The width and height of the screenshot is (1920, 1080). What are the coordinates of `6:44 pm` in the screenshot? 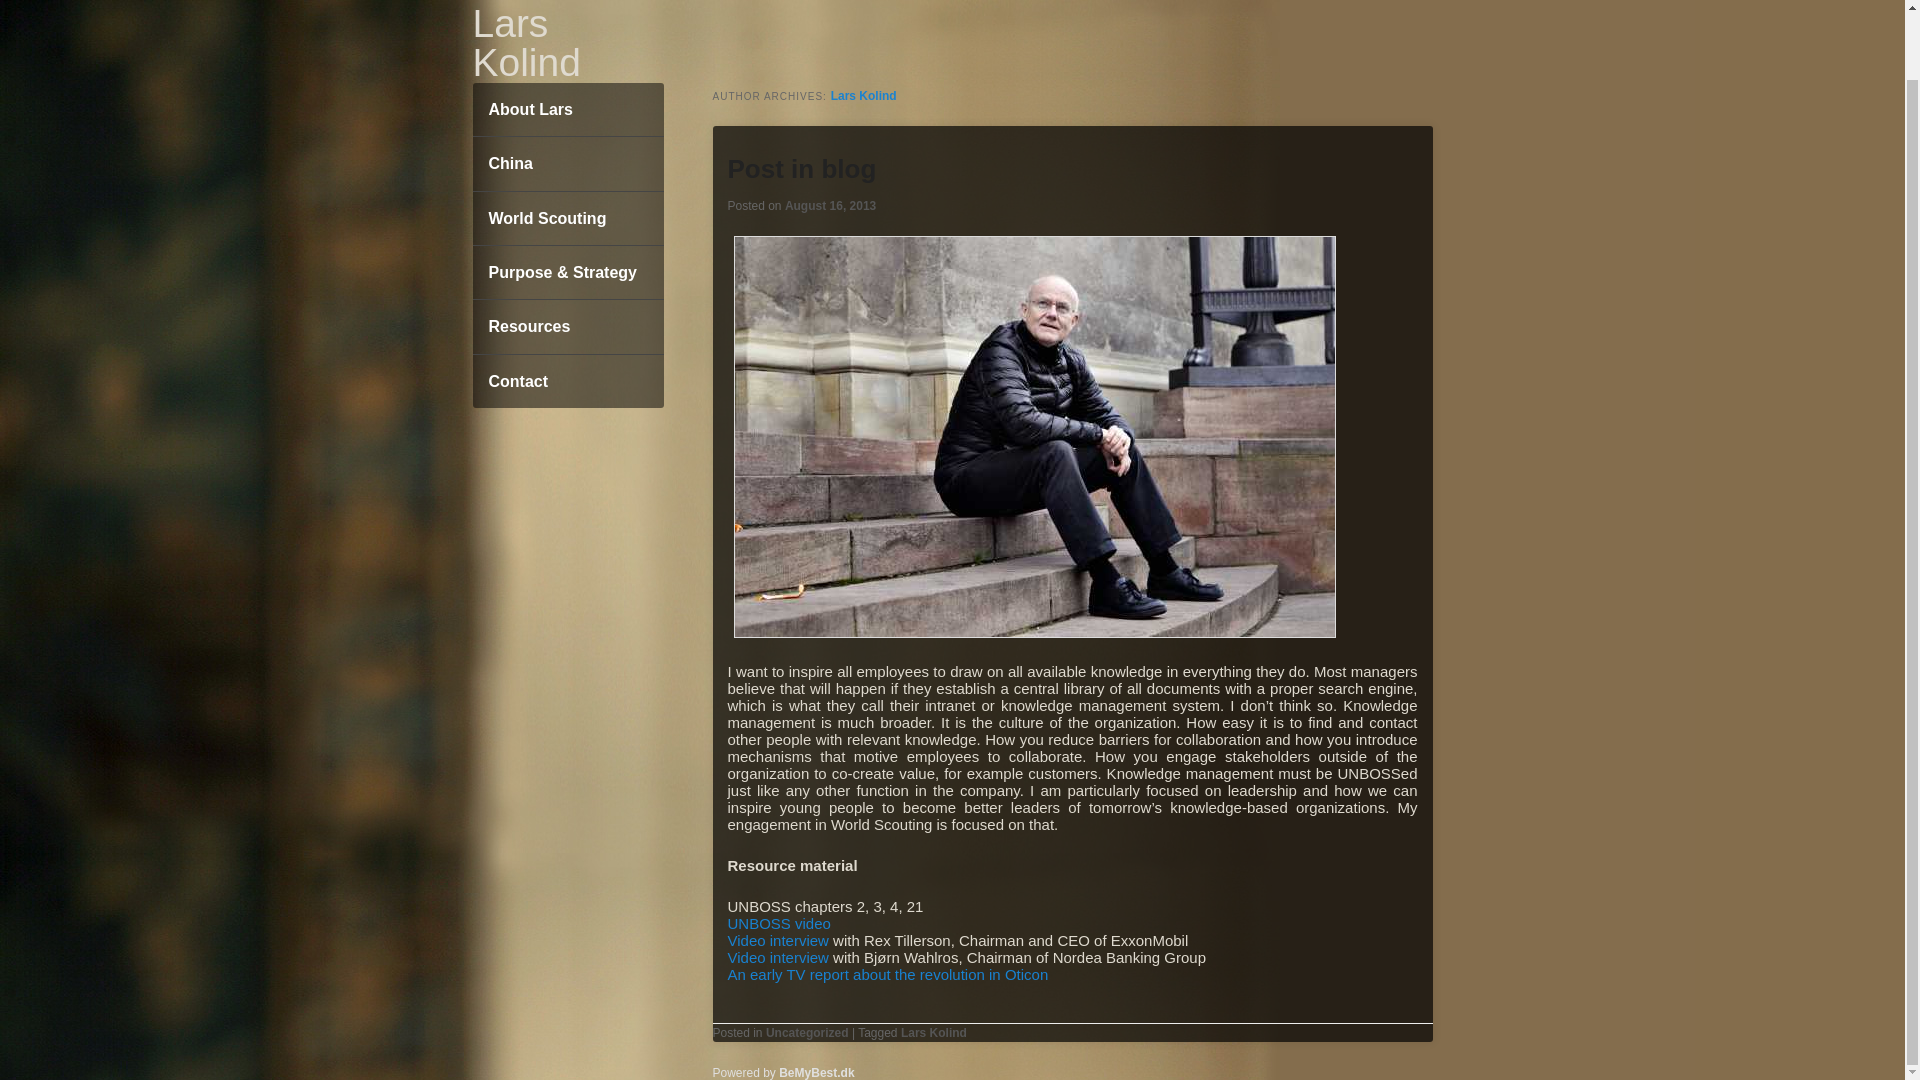 It's located at (830, 205).